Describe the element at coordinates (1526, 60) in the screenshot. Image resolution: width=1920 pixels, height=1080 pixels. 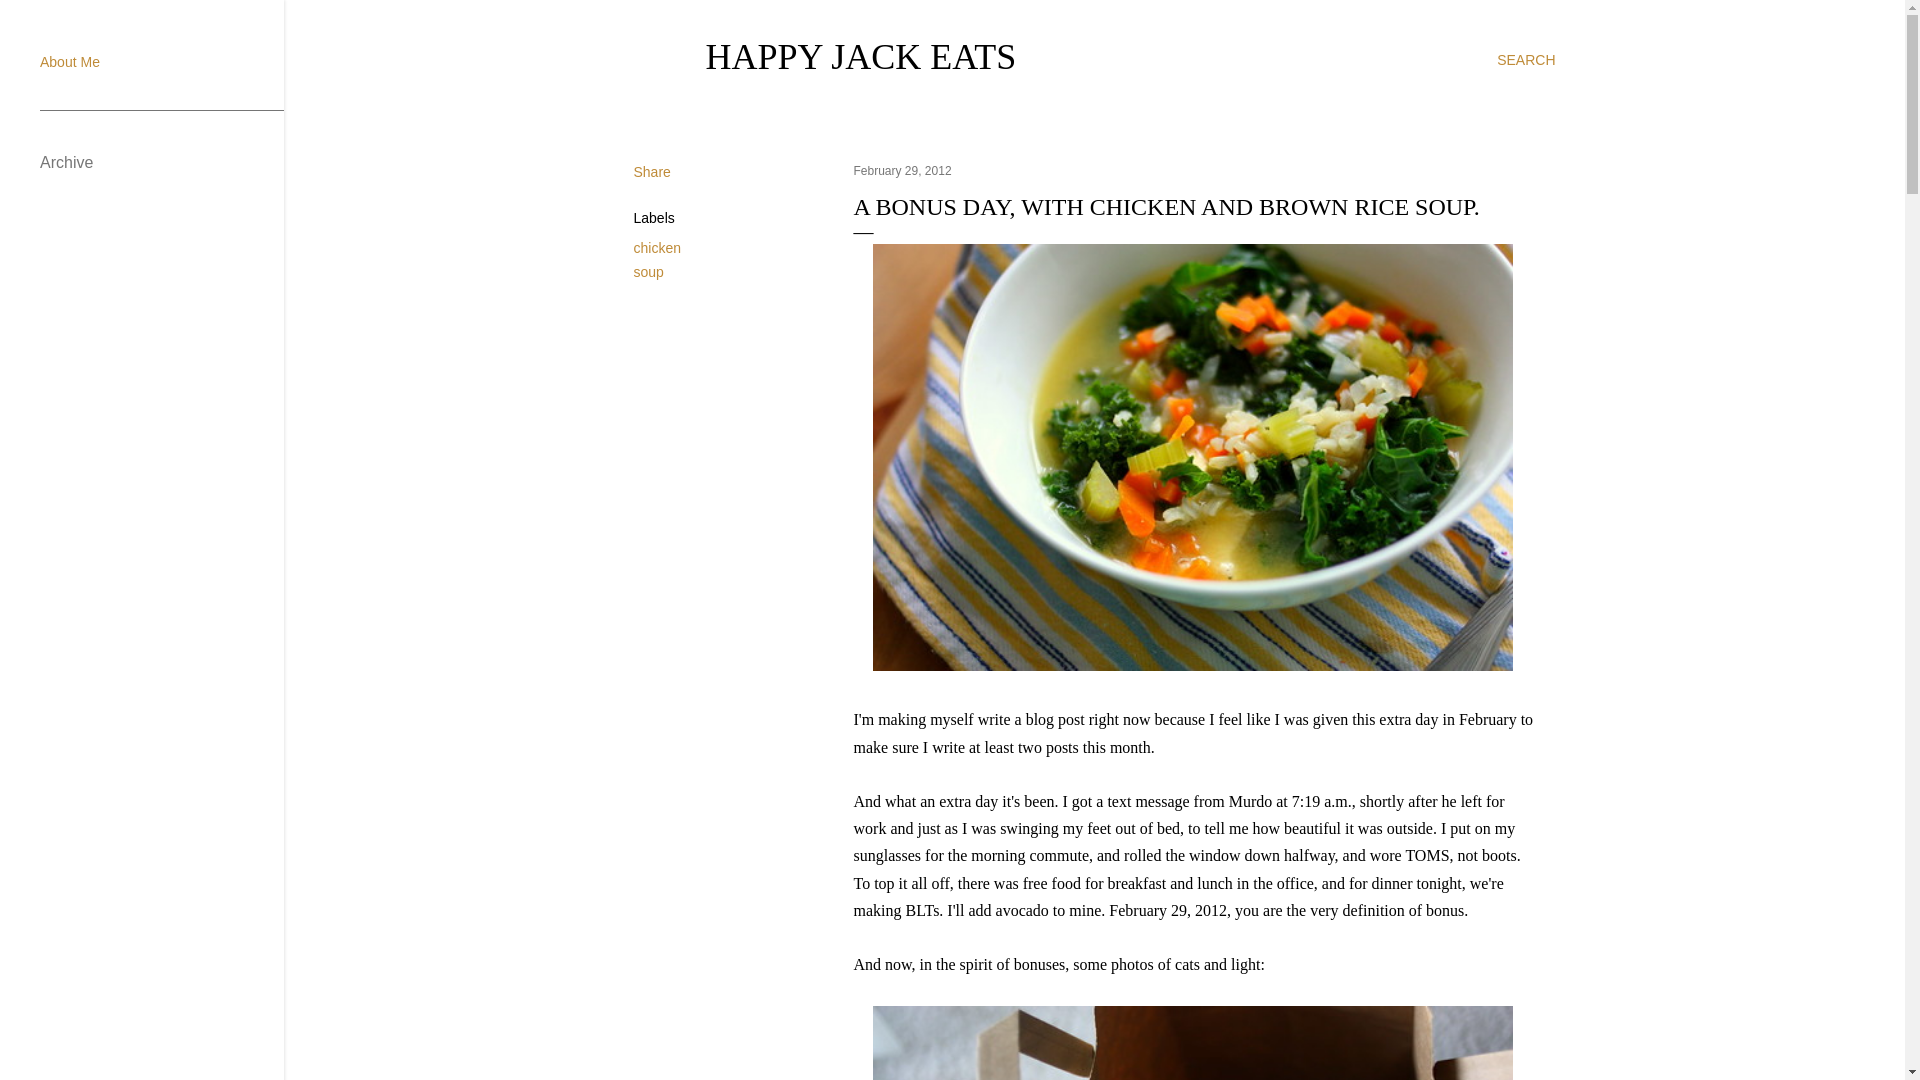
I see `SEARCH` at that location.